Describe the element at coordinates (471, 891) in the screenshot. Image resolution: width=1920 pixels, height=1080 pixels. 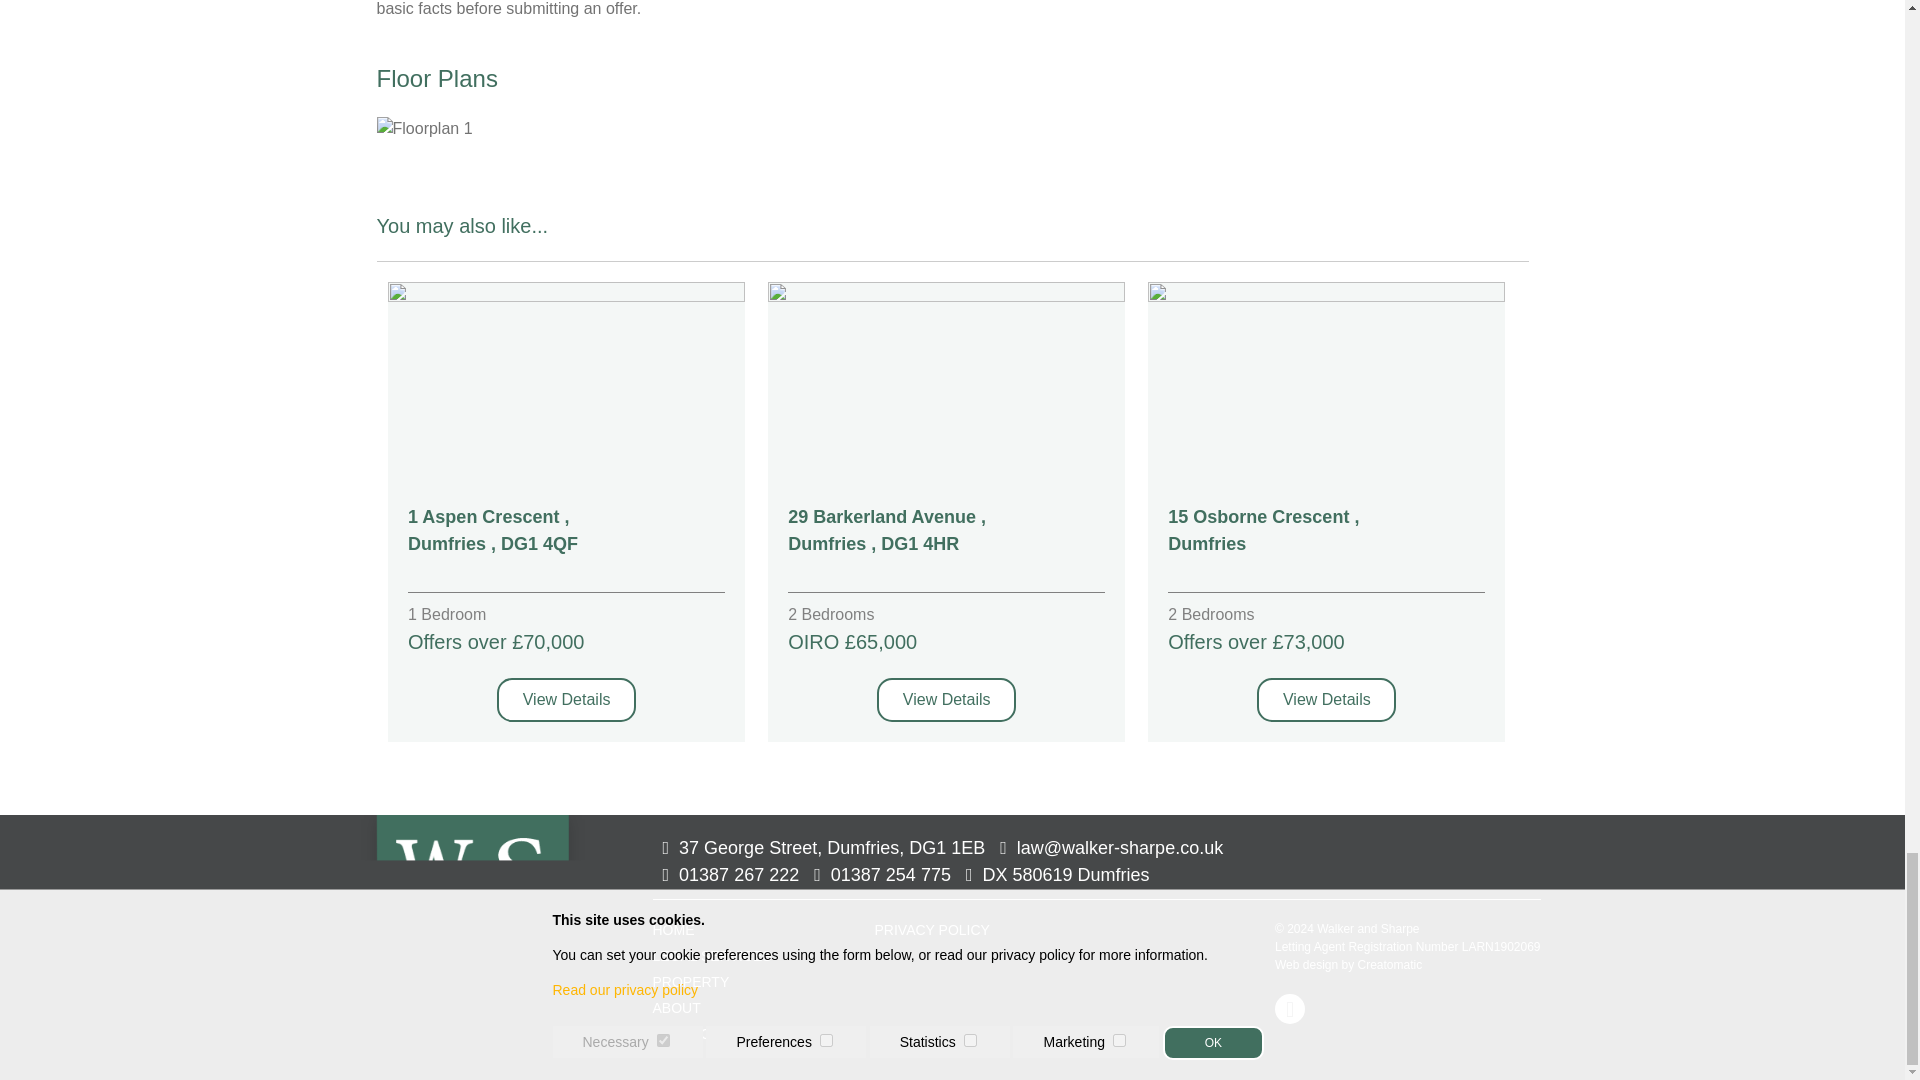
I see `Walker and Sharpe` at that location.